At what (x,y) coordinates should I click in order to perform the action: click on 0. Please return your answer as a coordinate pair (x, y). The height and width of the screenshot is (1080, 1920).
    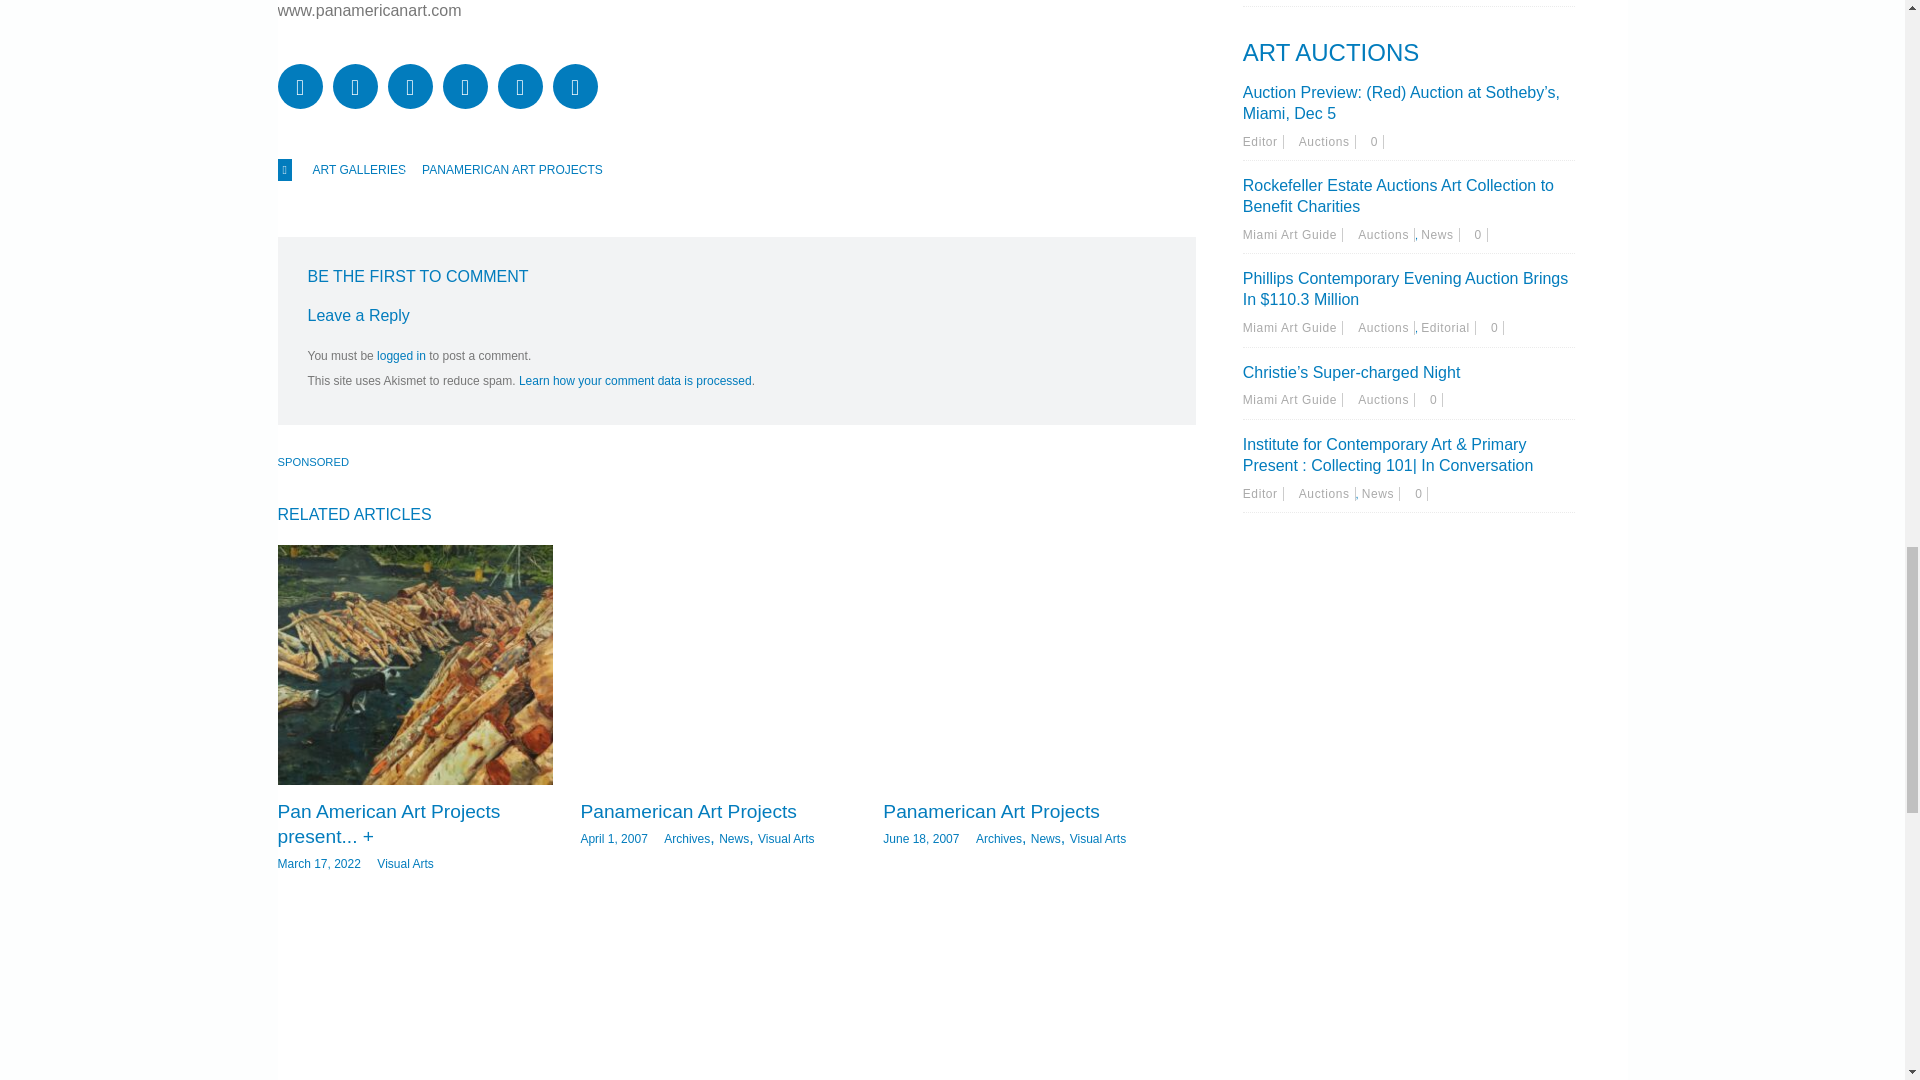
    Looking at the image, I should click on (1436, 400).